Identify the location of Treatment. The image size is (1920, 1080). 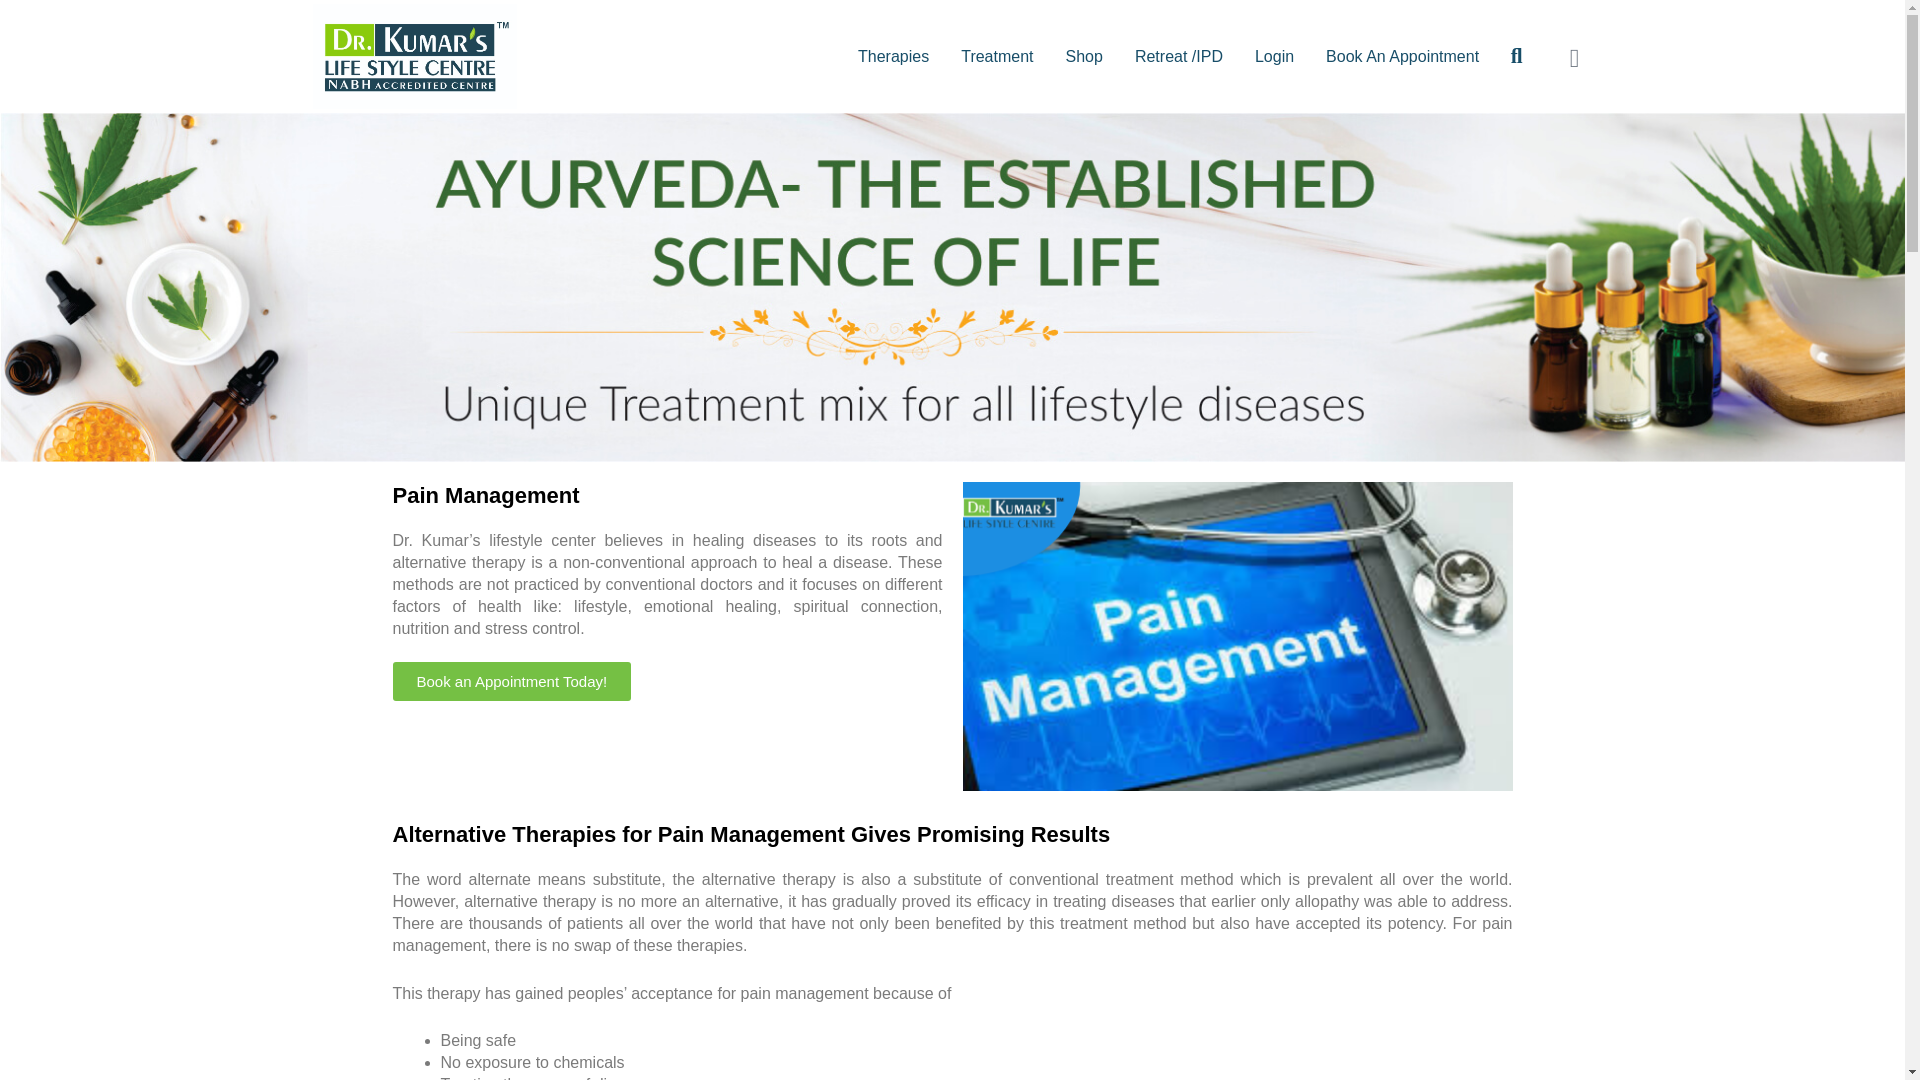
(997, 56).